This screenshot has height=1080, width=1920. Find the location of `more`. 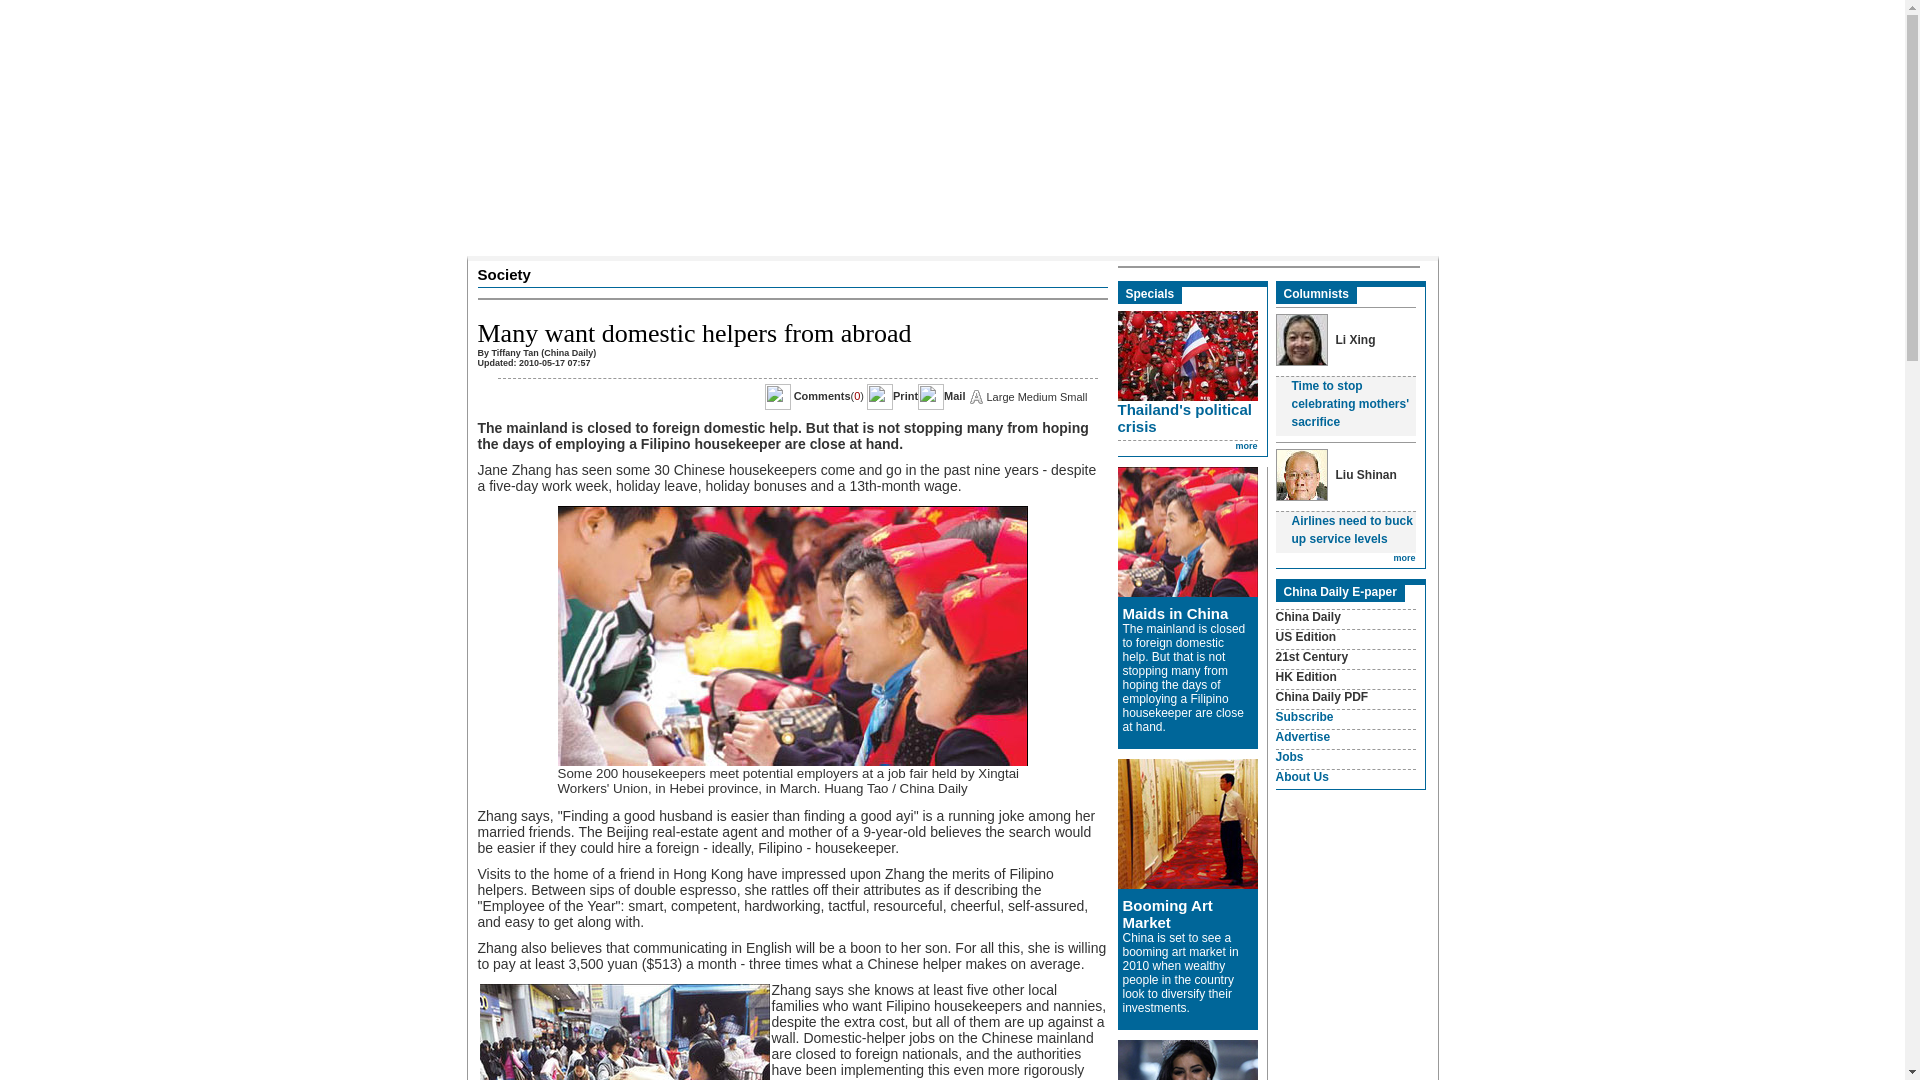

more is located at coordinates (1246, 446).